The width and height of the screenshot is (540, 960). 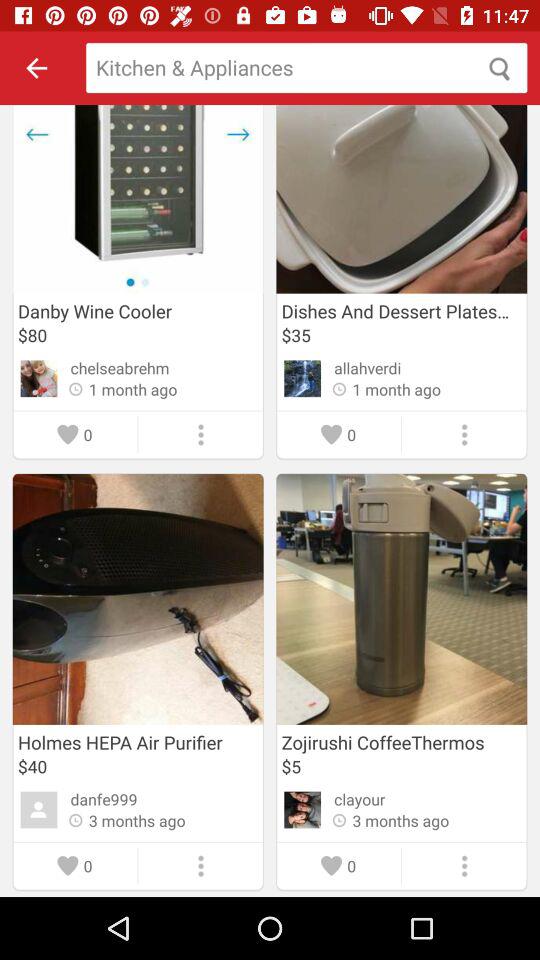 I want to click on launch the clayour item, so click(x=360, y=799).